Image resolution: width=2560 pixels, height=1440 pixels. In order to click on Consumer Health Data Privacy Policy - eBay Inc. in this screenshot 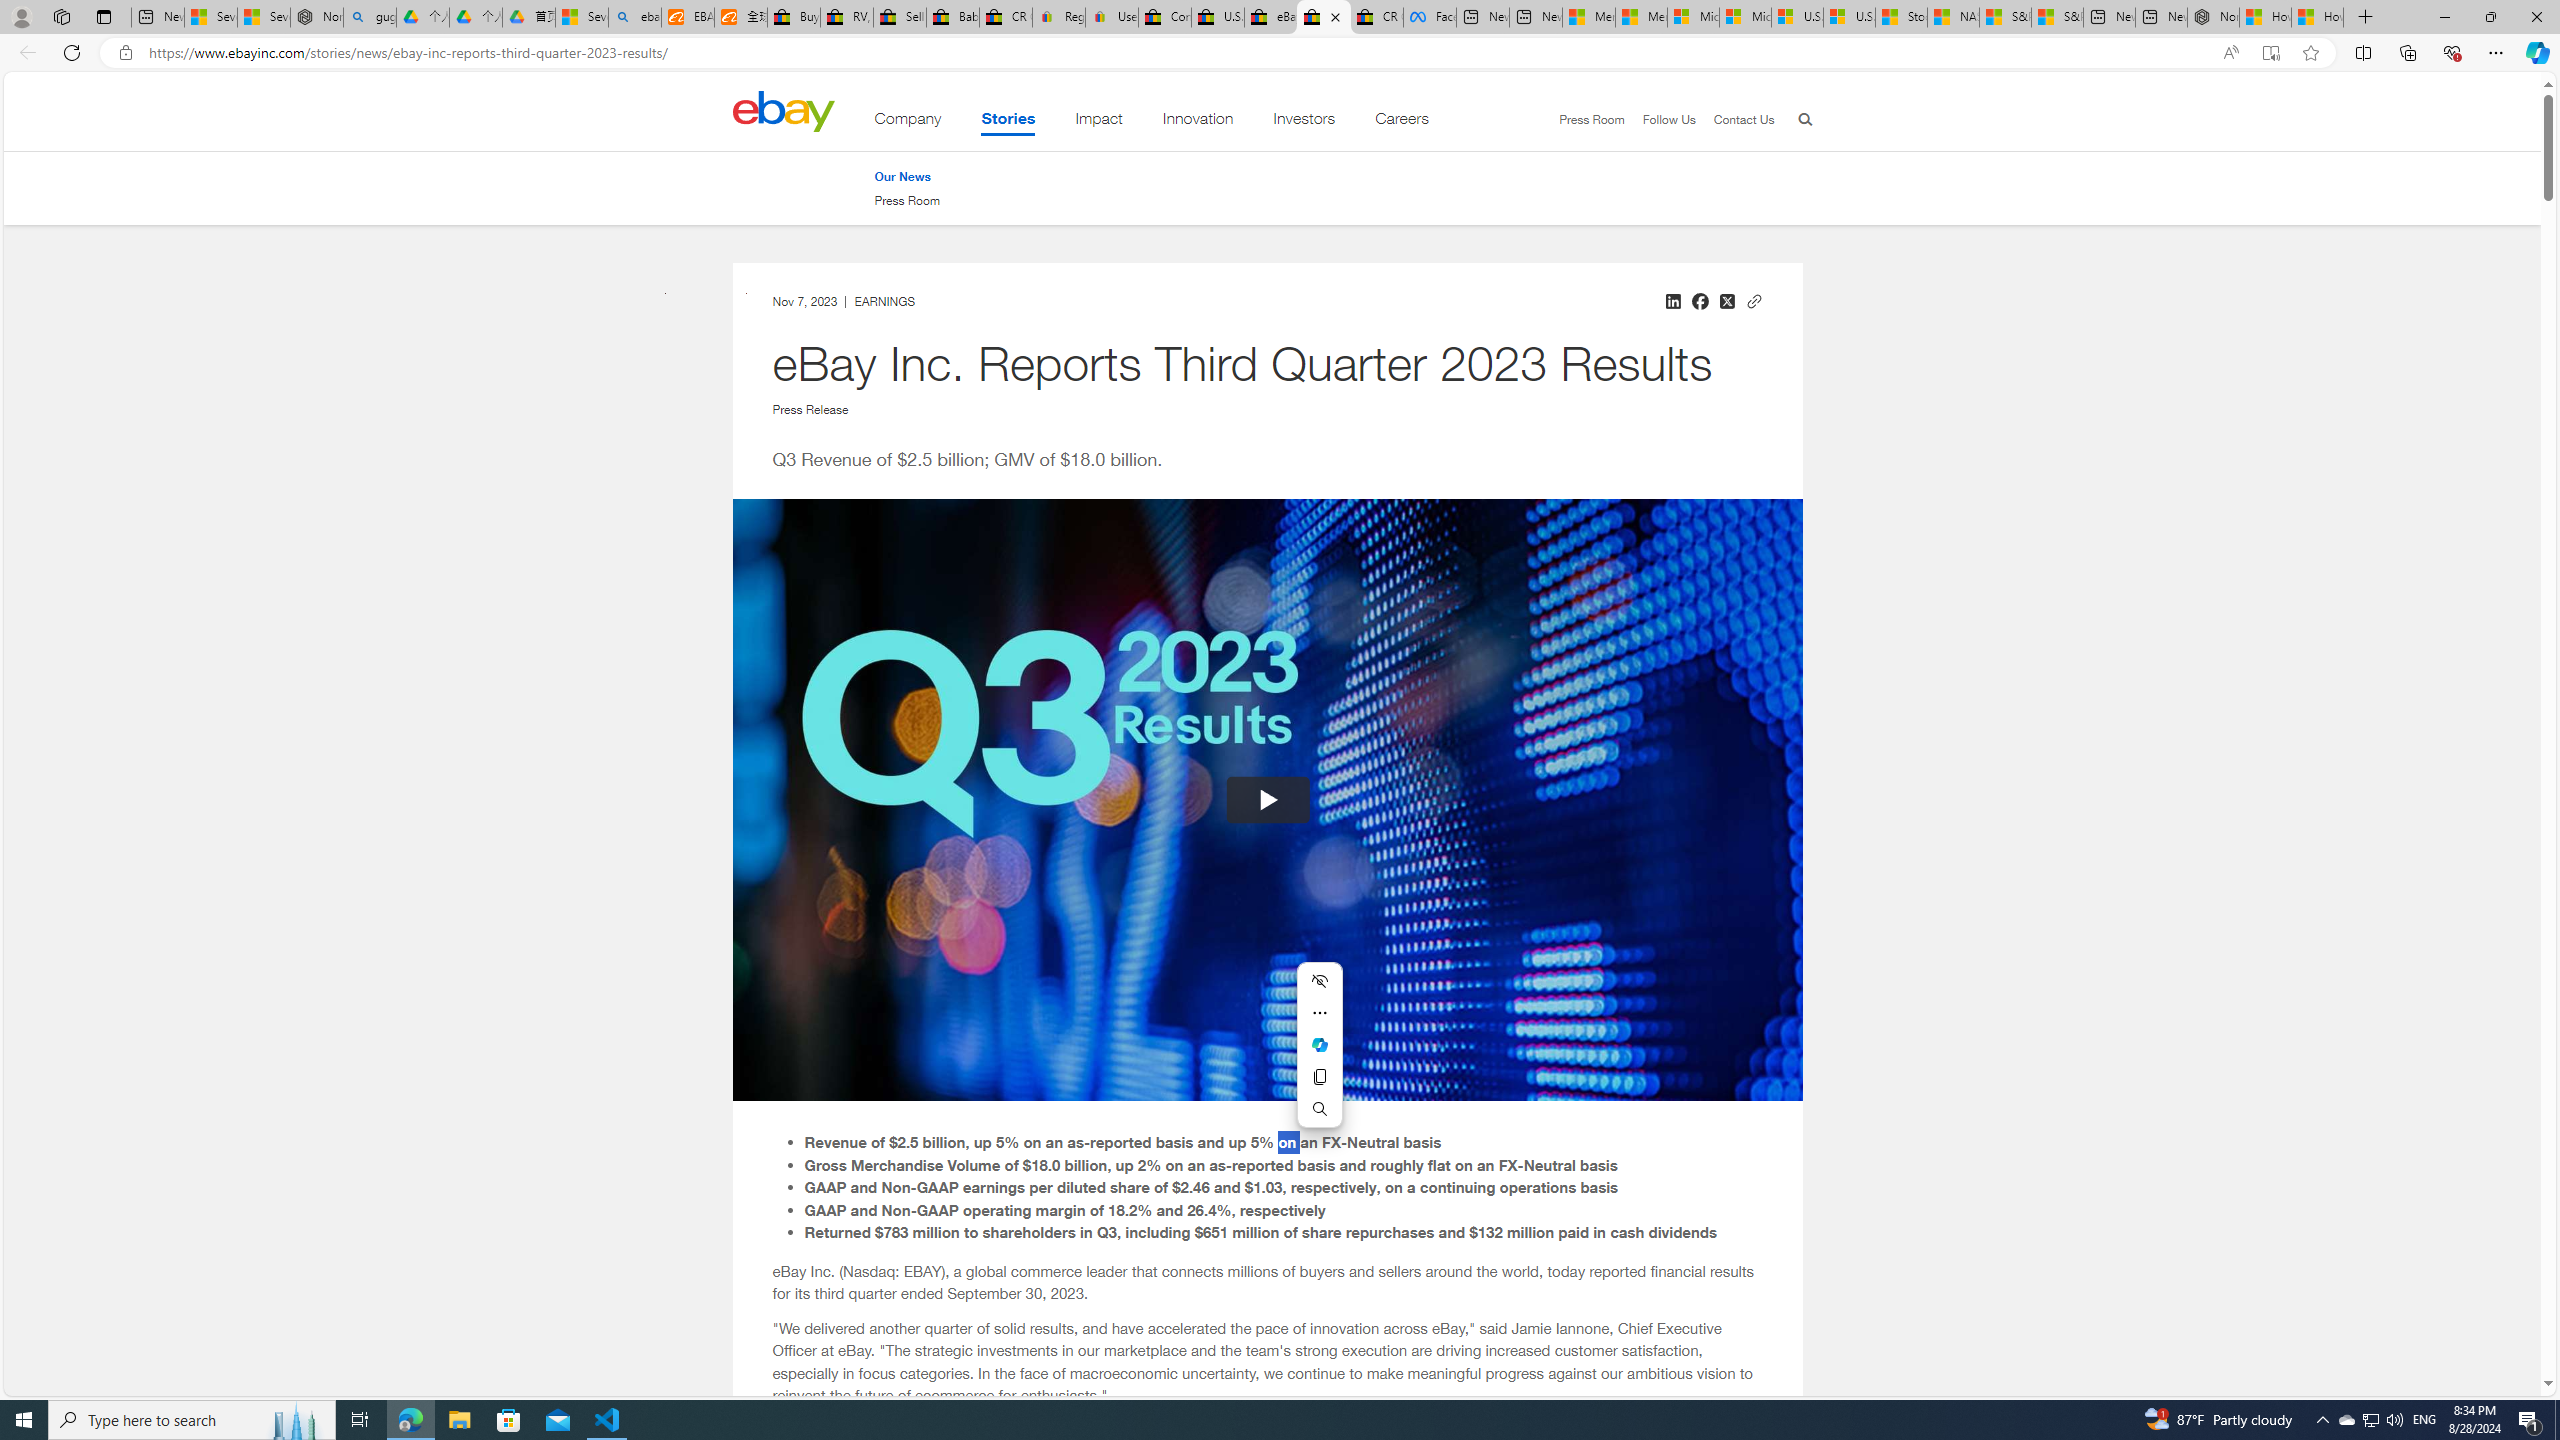, I will do `click(1164, 17)`.